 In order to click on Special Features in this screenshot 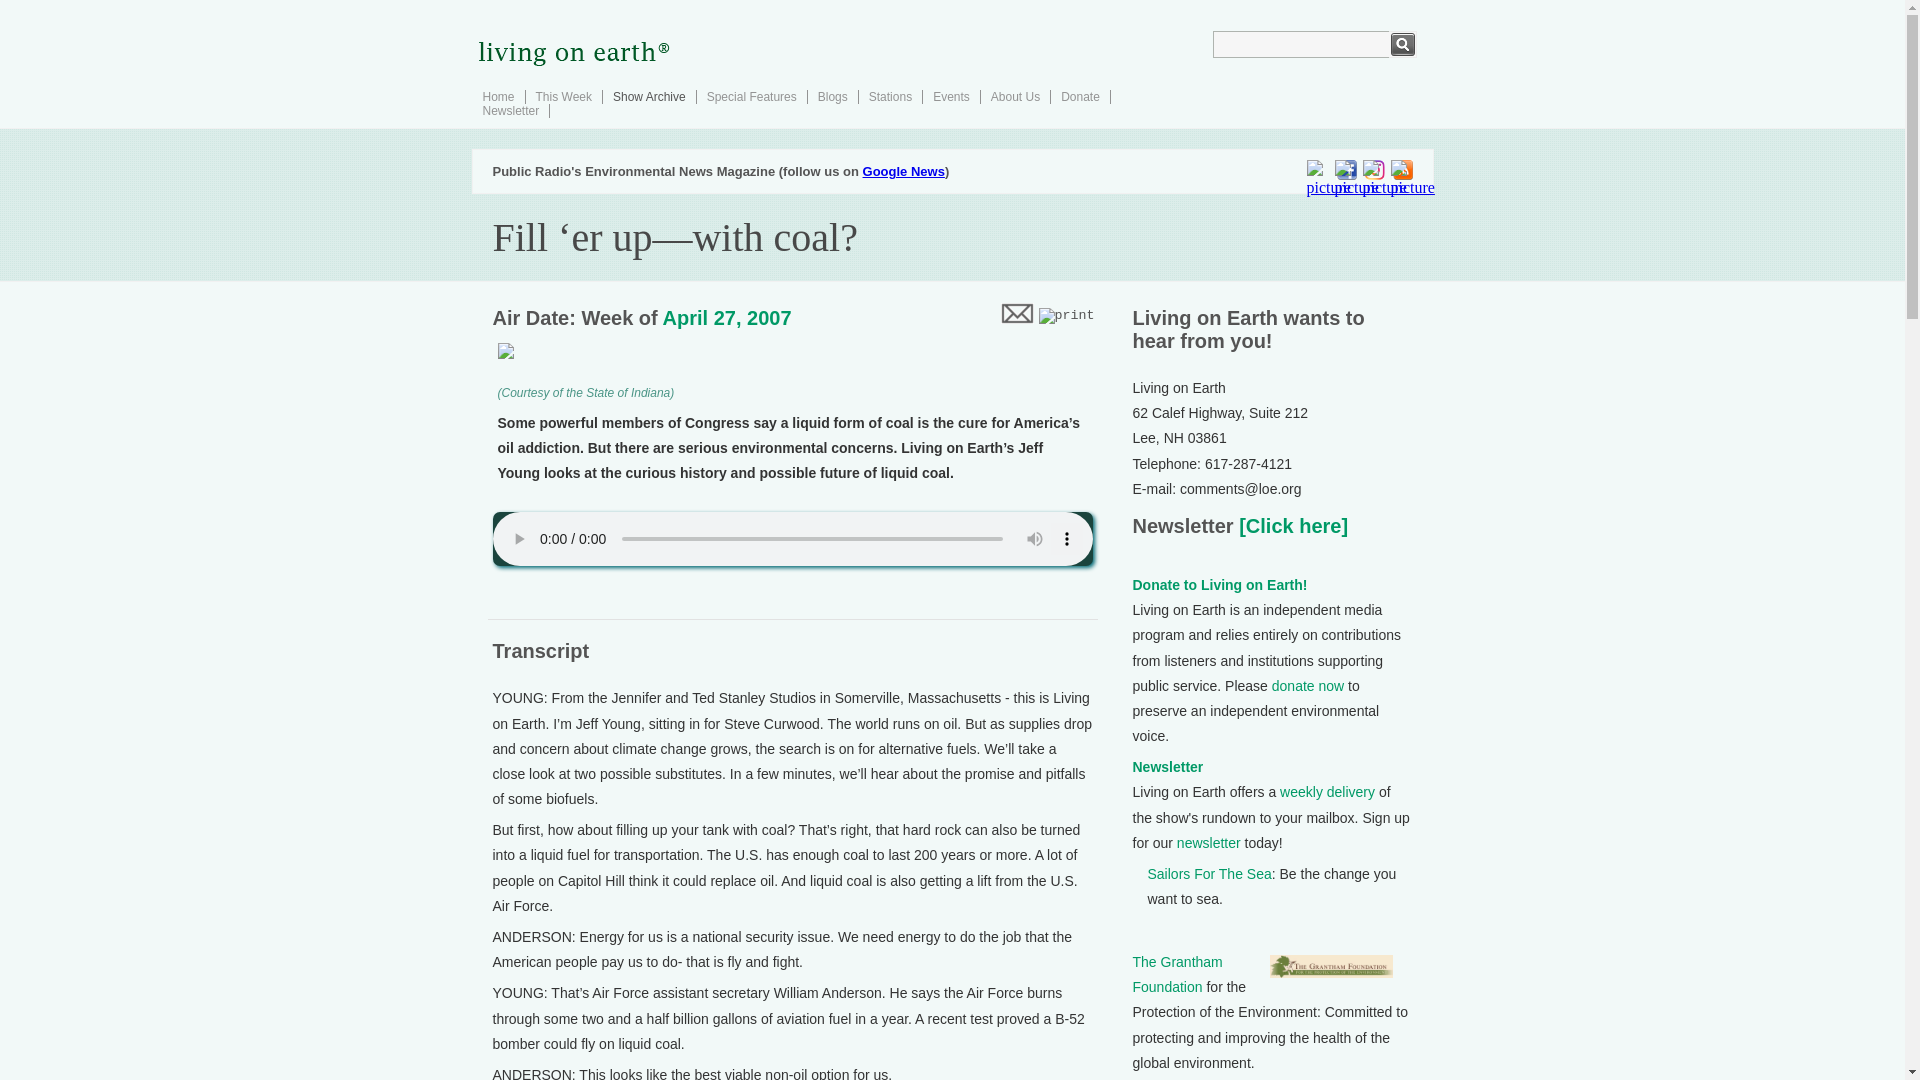, I will do `click(751, 96)`.